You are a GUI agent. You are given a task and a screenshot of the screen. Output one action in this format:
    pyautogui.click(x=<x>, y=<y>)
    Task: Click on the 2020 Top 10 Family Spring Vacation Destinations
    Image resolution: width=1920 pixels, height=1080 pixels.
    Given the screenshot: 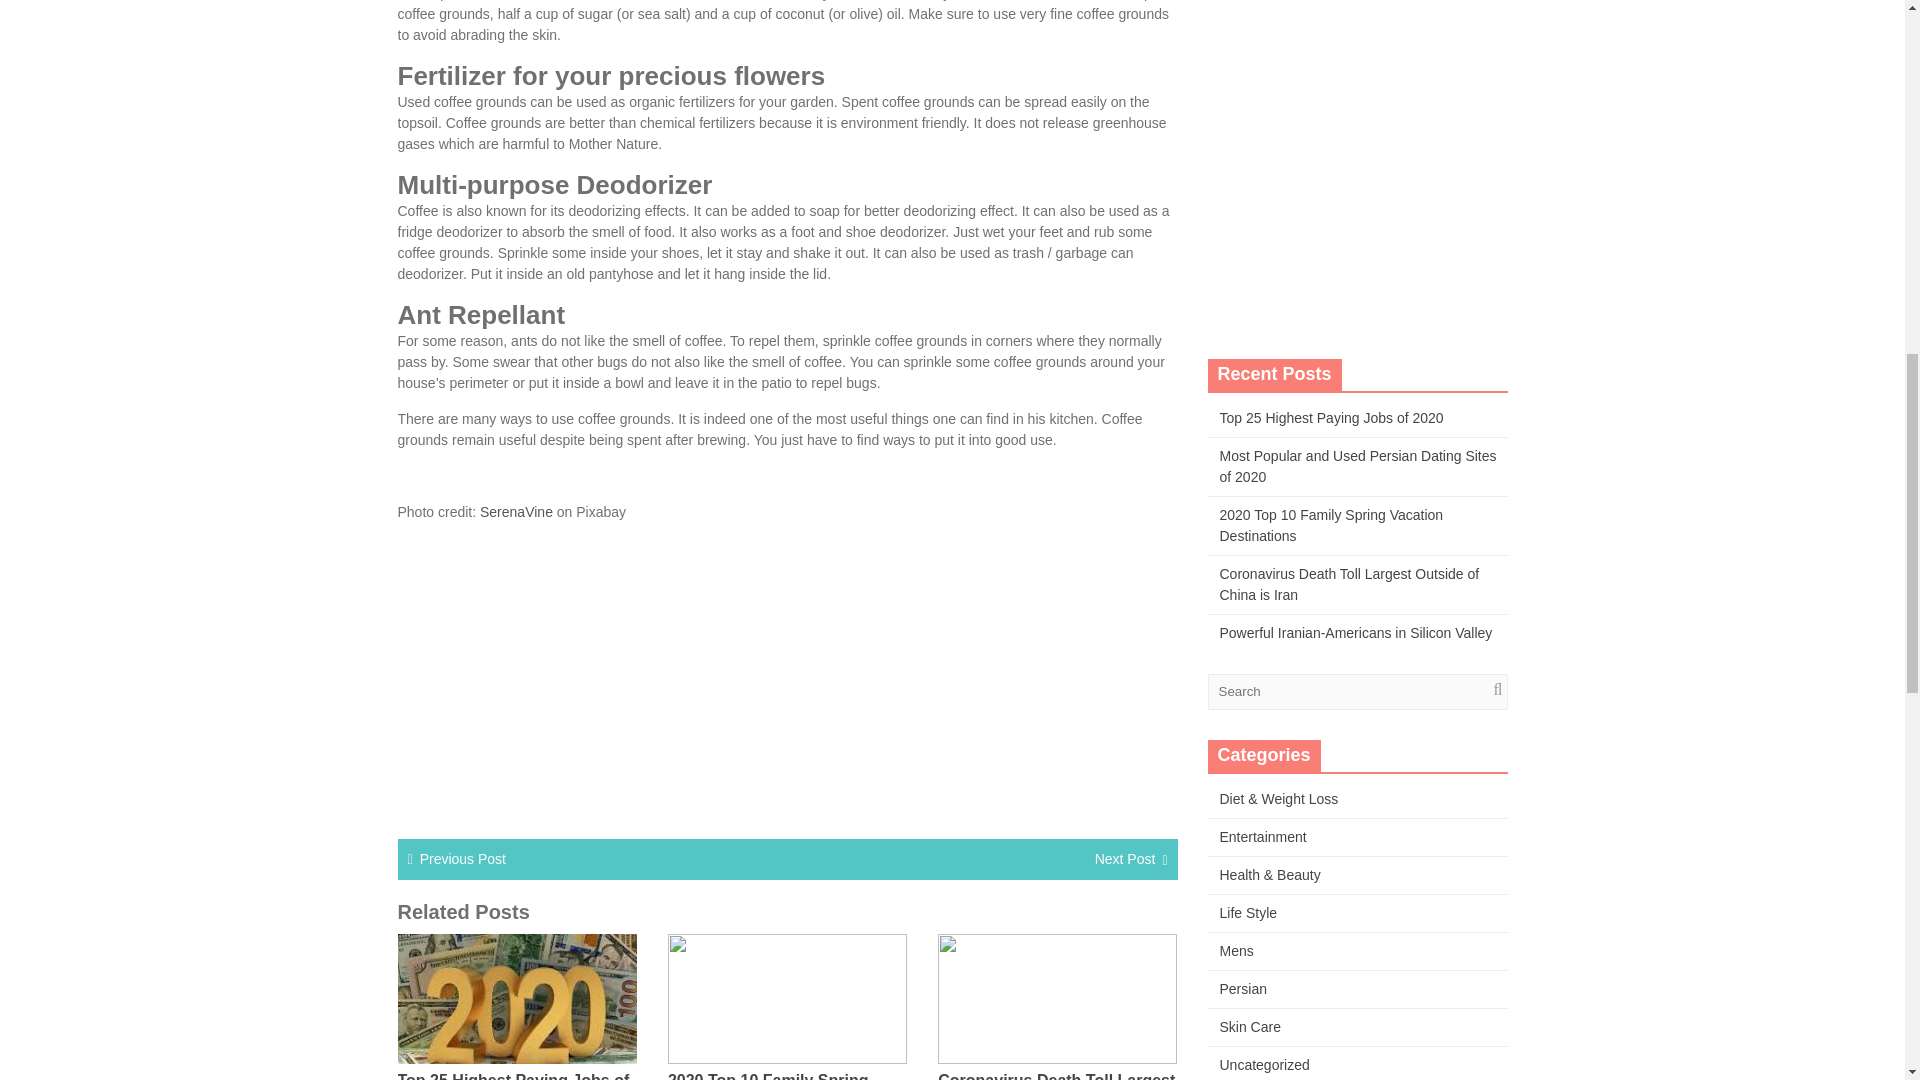 What is the action you would take?
    pyautogui.click(x=768, y=1076)
    